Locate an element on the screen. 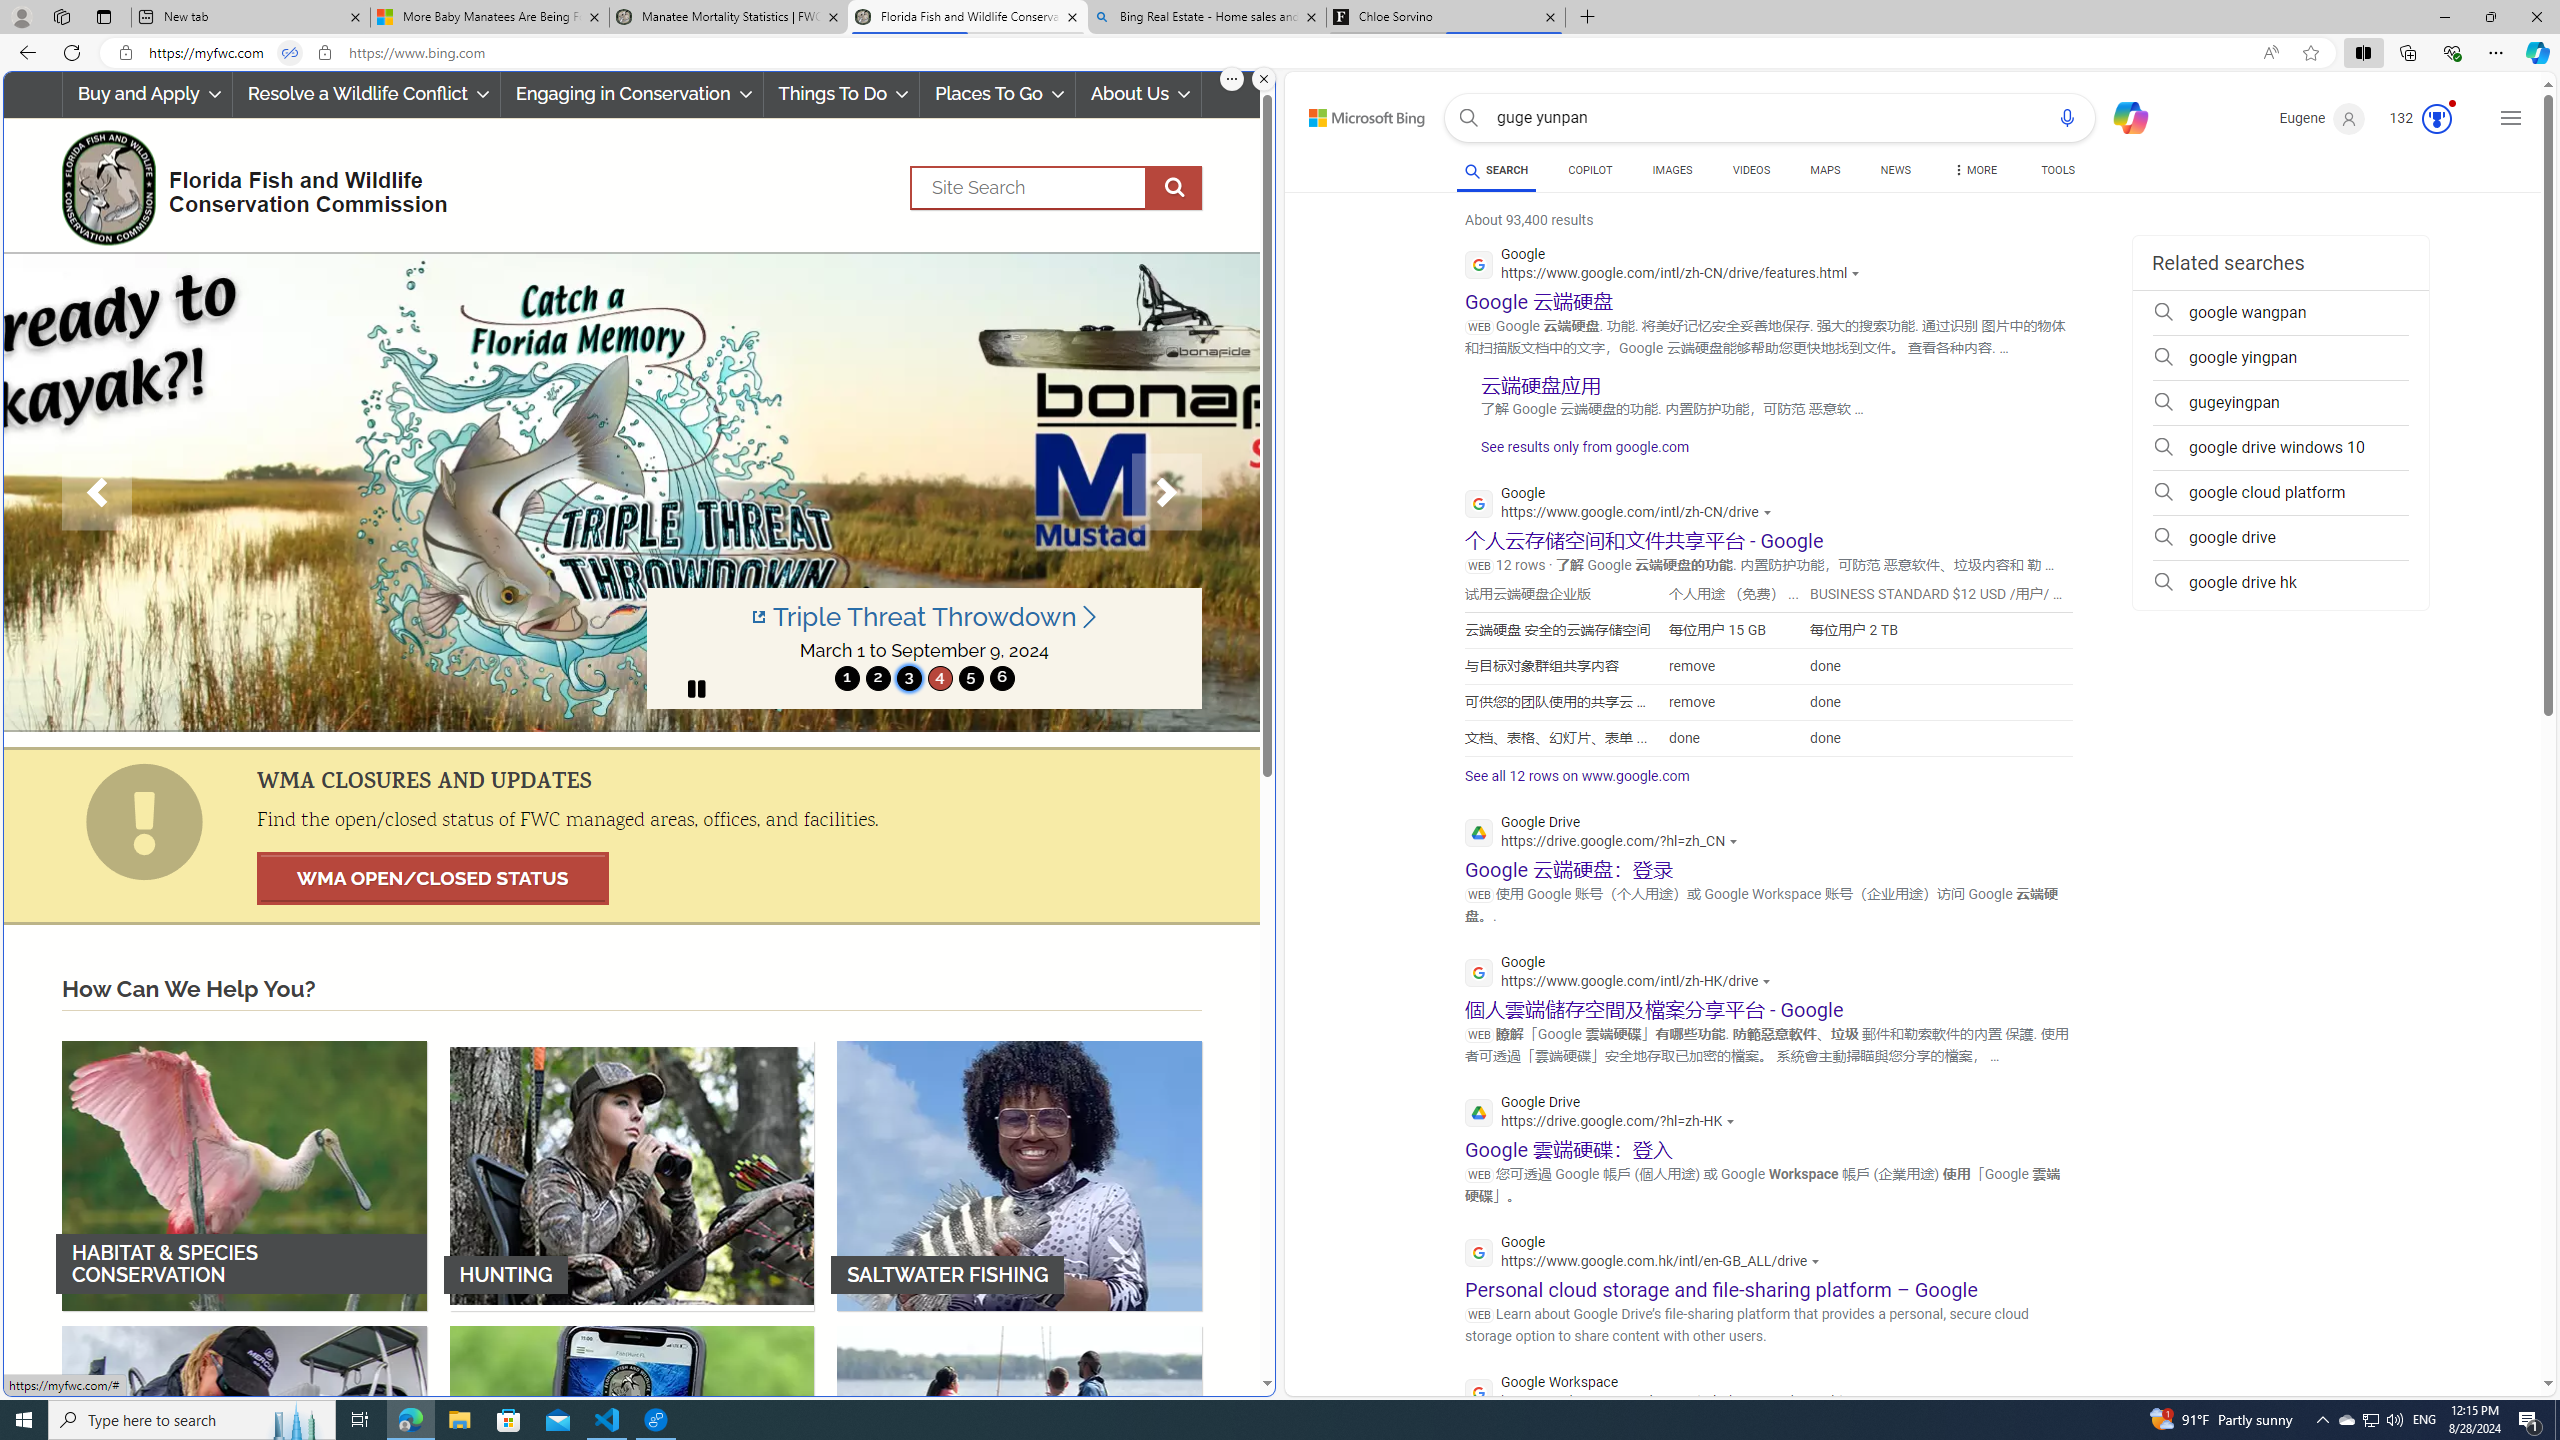 This screenshot has height=1440, width=2560. Close is located at coordinates (2536, 17).